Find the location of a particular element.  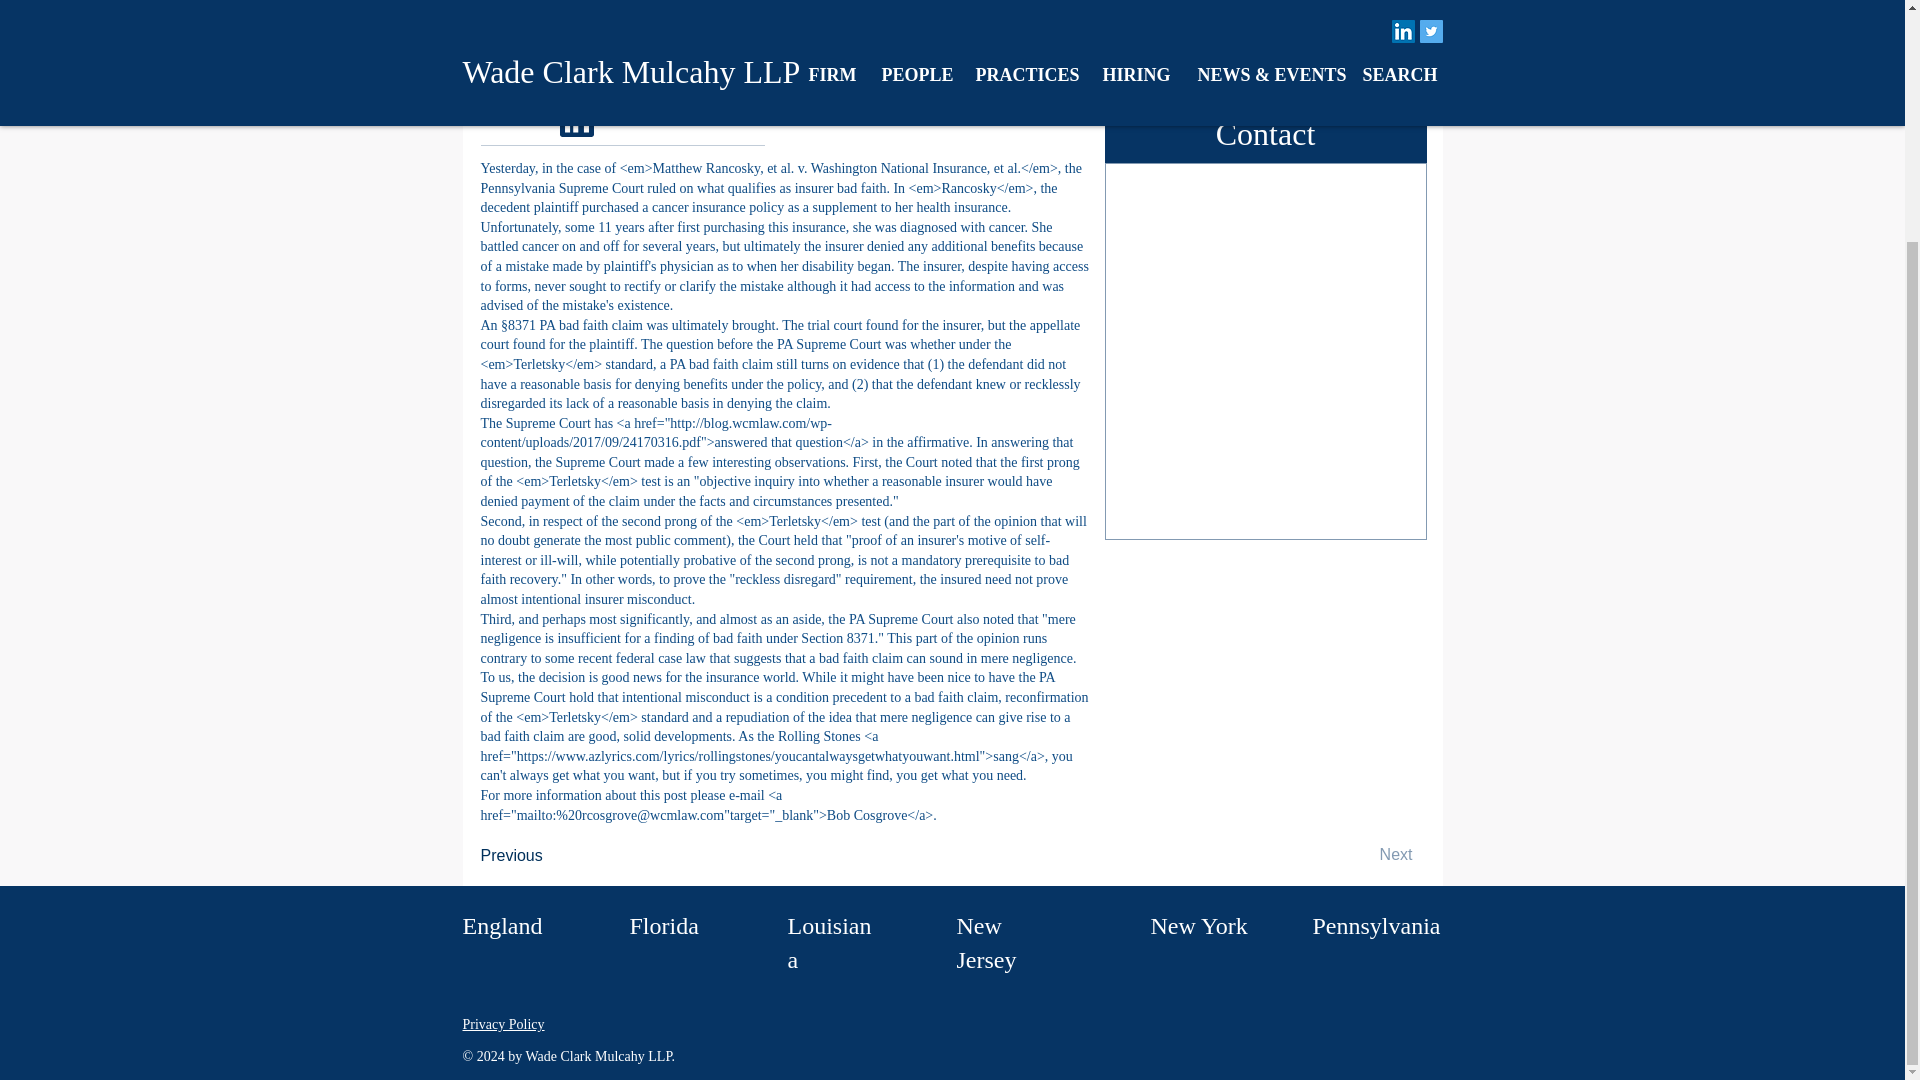

Previous is located at coordinates (546, 855).